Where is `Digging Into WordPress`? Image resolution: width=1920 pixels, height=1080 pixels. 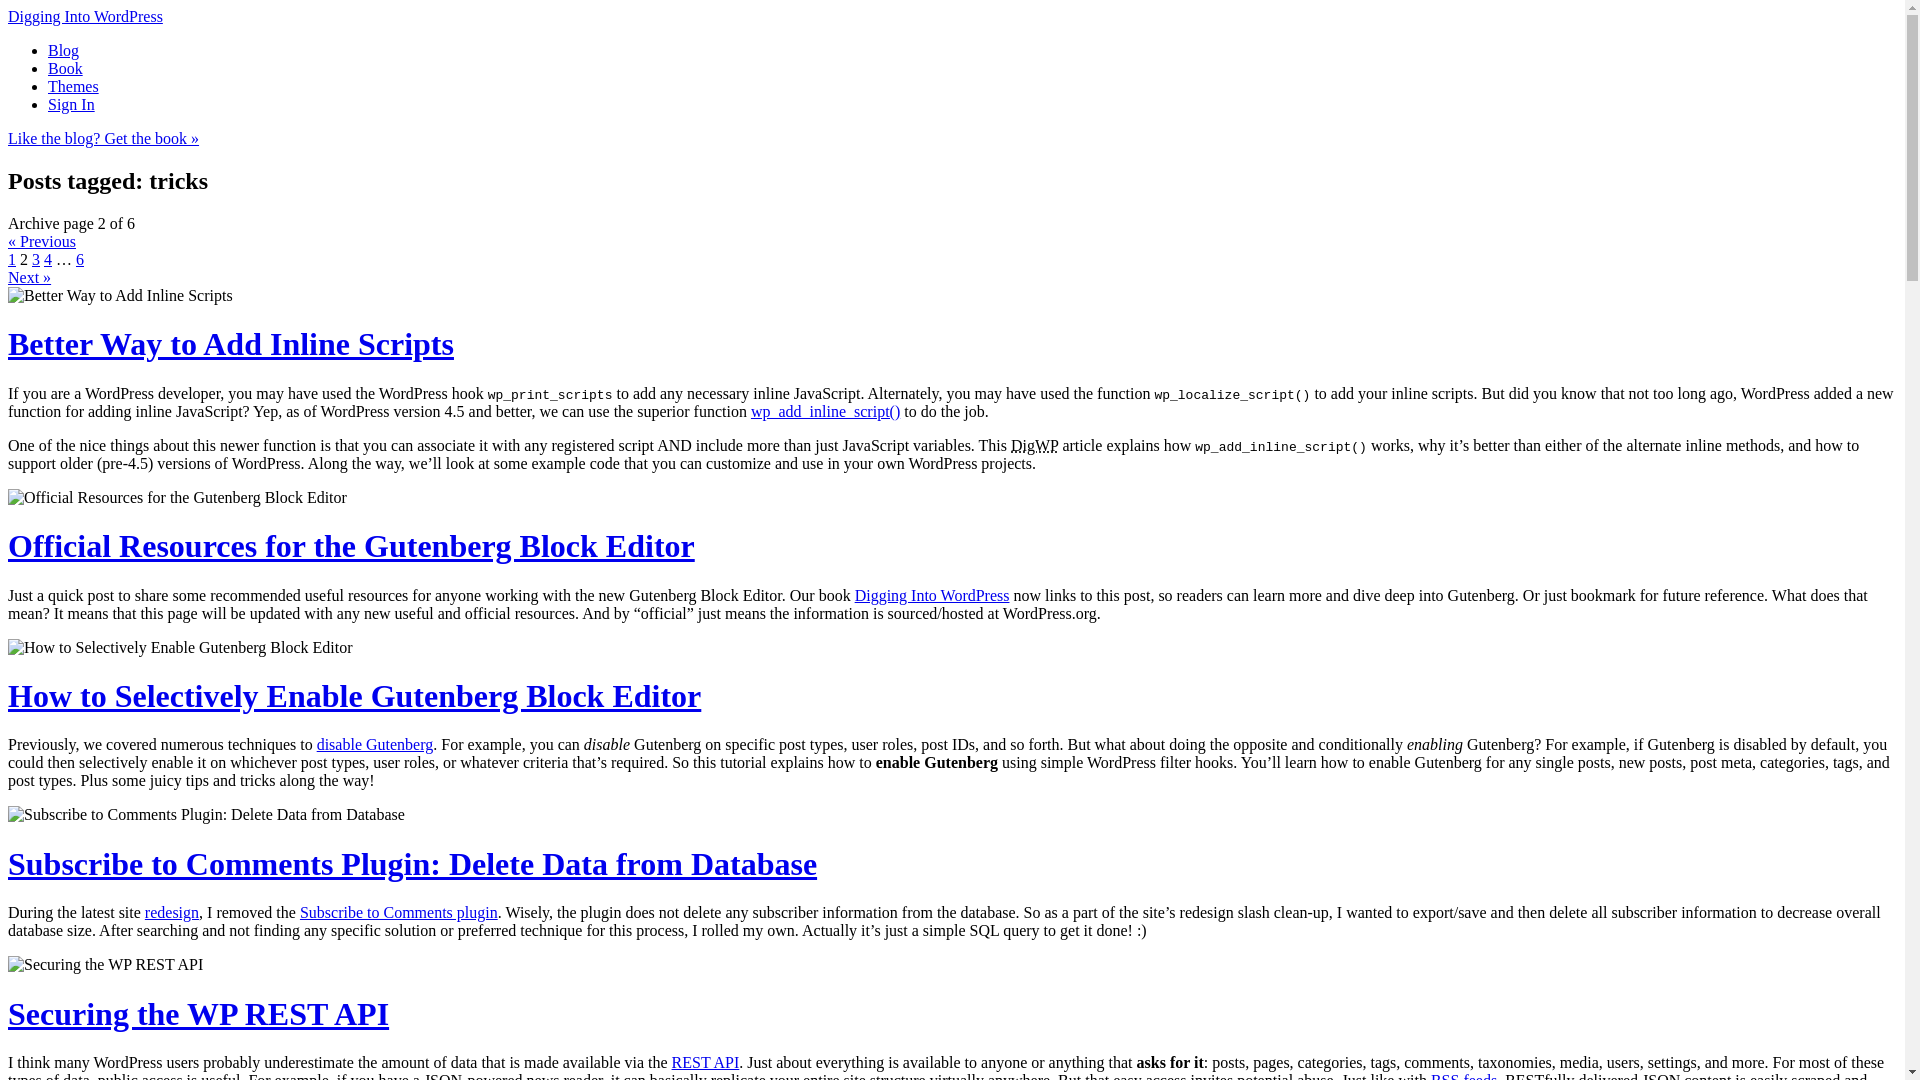 Digging Into WordPress is located at coordinates (932, 595).